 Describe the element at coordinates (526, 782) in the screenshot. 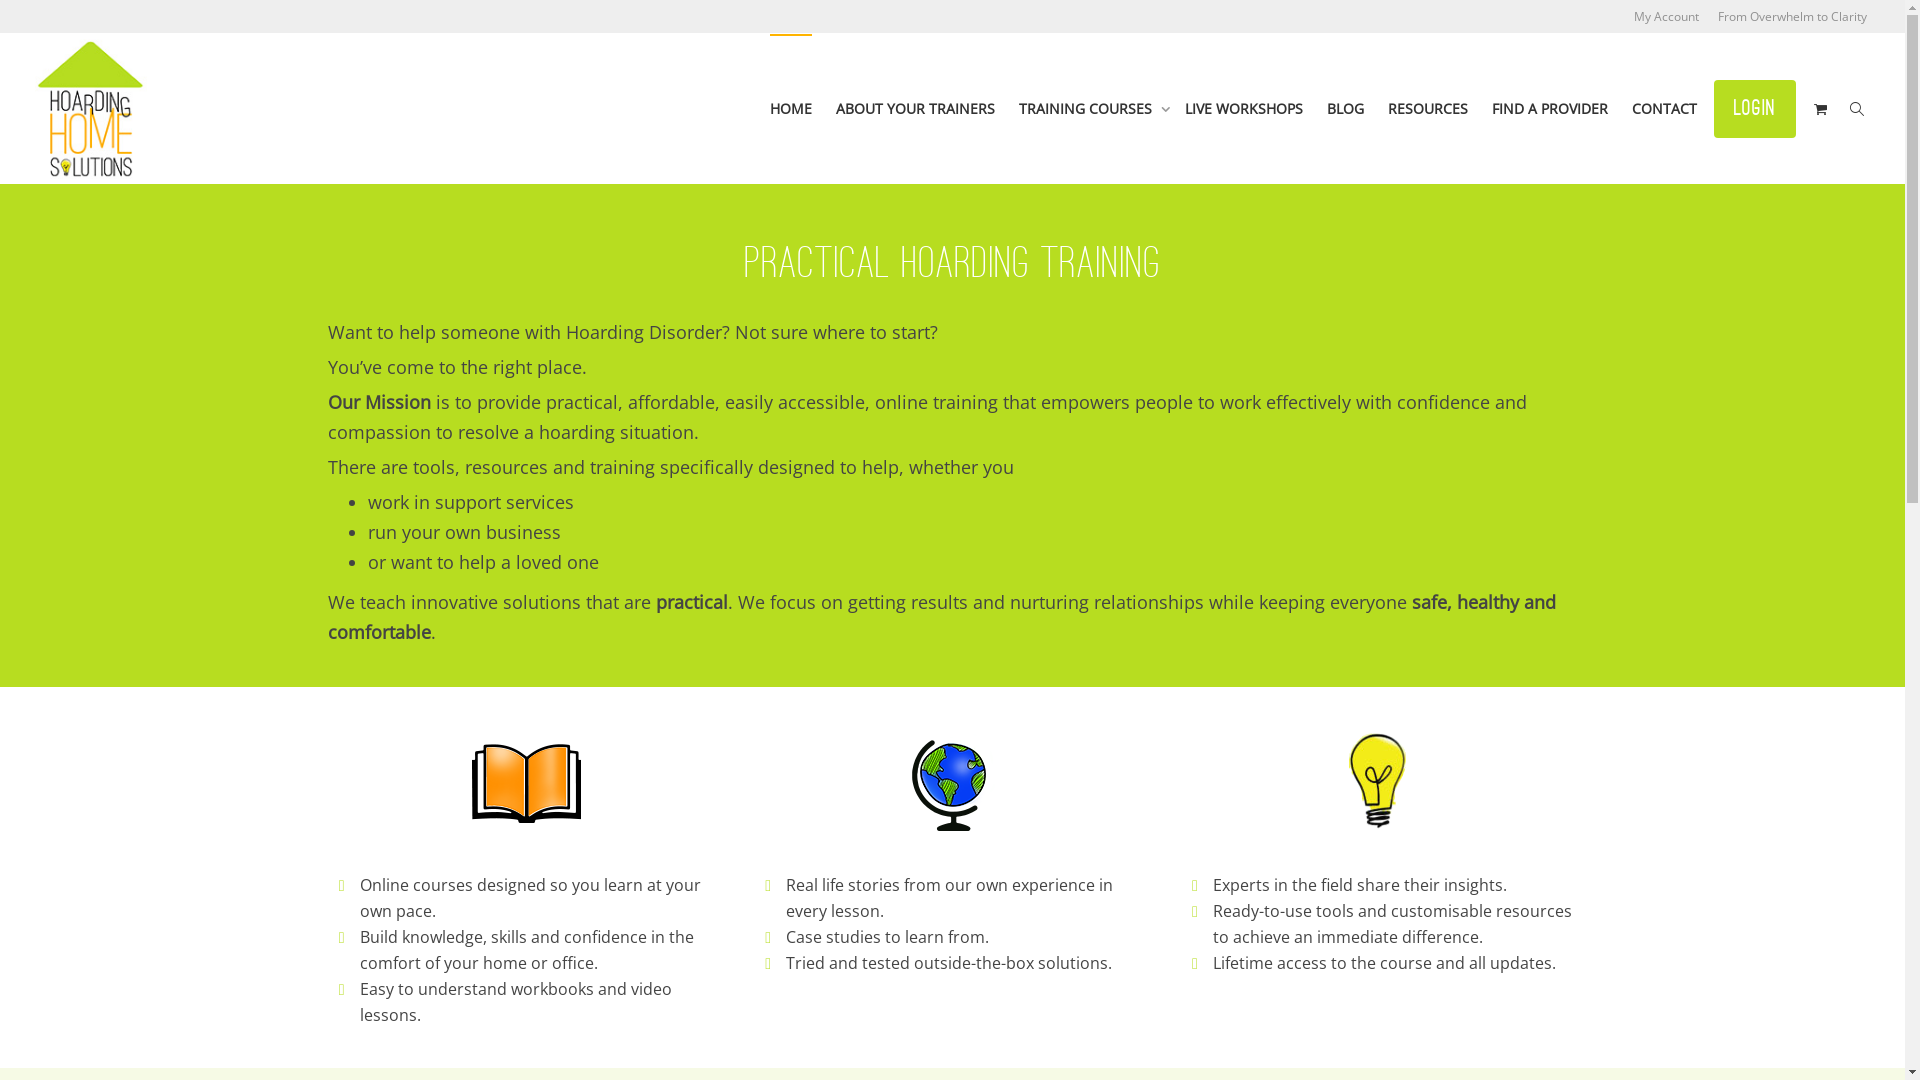

I see `Learning Exercise` at that location.